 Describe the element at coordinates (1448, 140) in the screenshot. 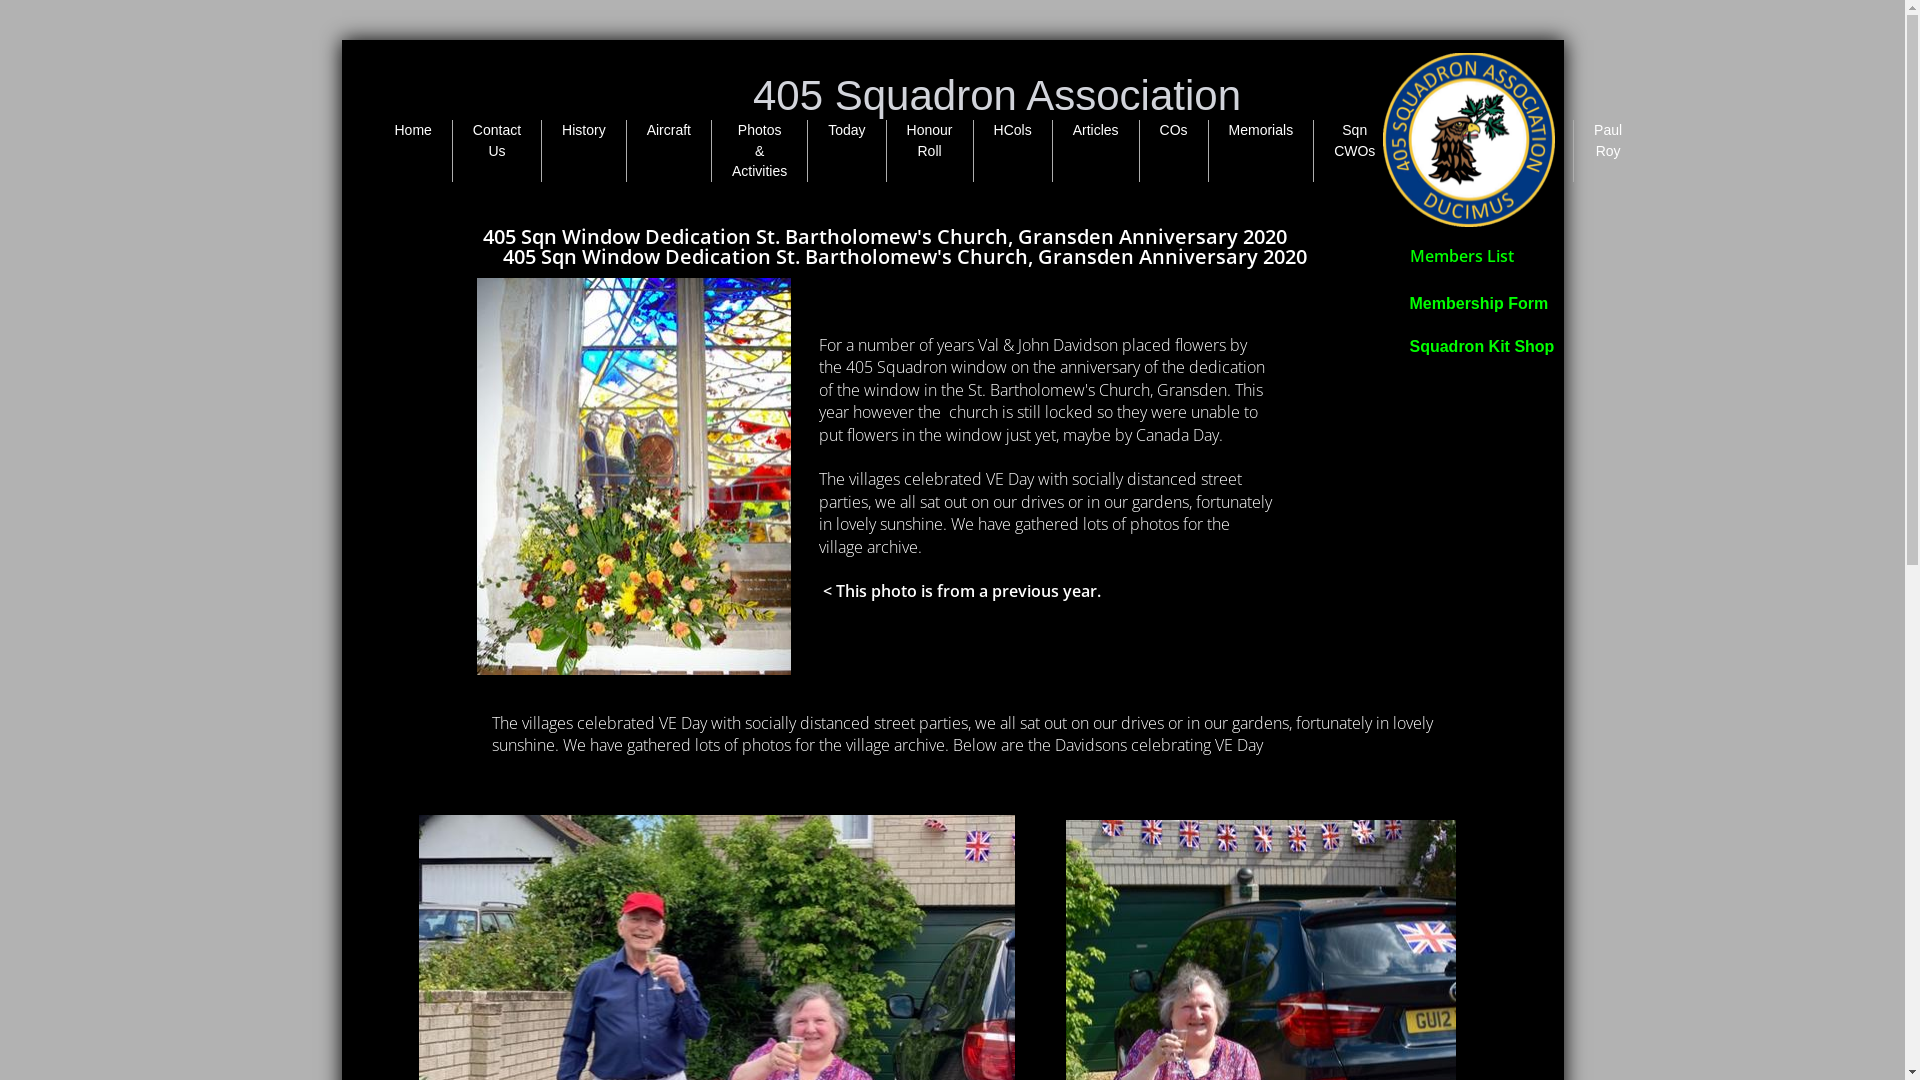

I see `Memorials 1` at that location.